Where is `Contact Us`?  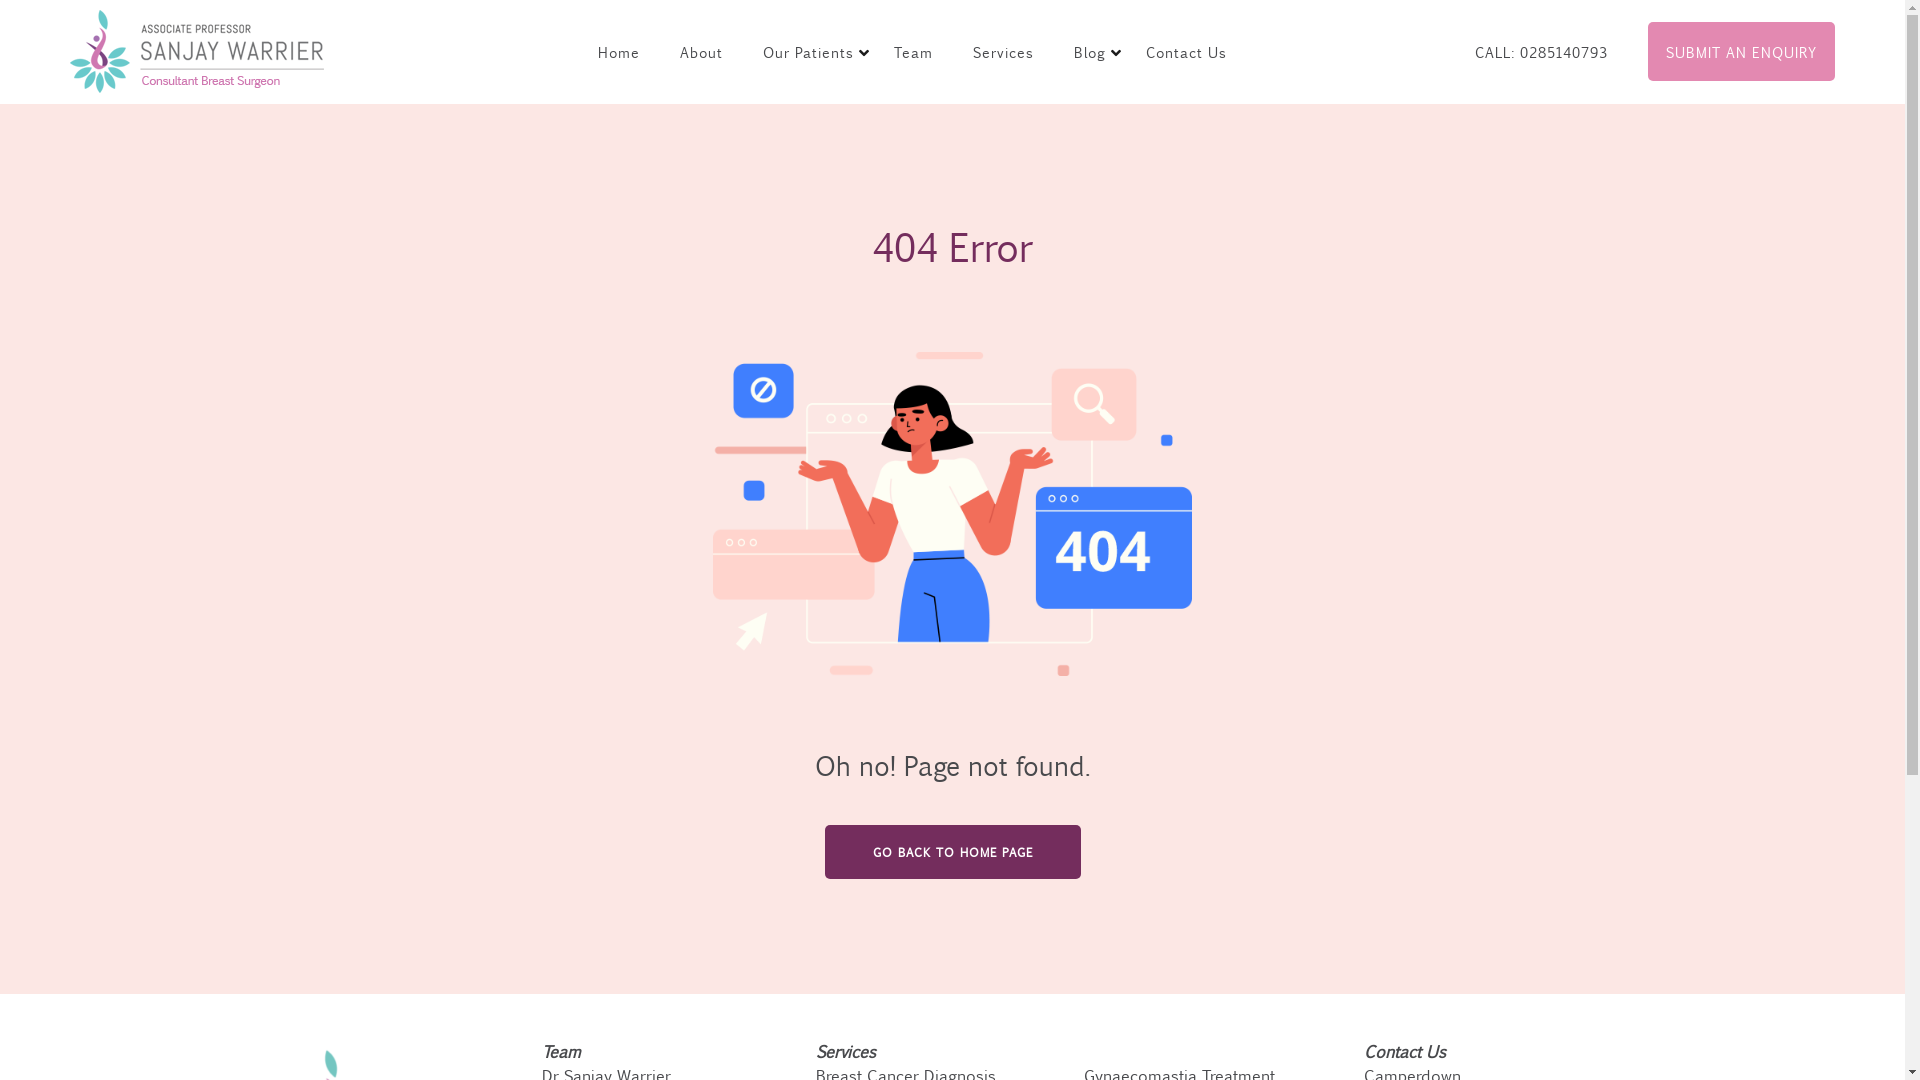 Contact Us is located at coordinates (1186, 51).